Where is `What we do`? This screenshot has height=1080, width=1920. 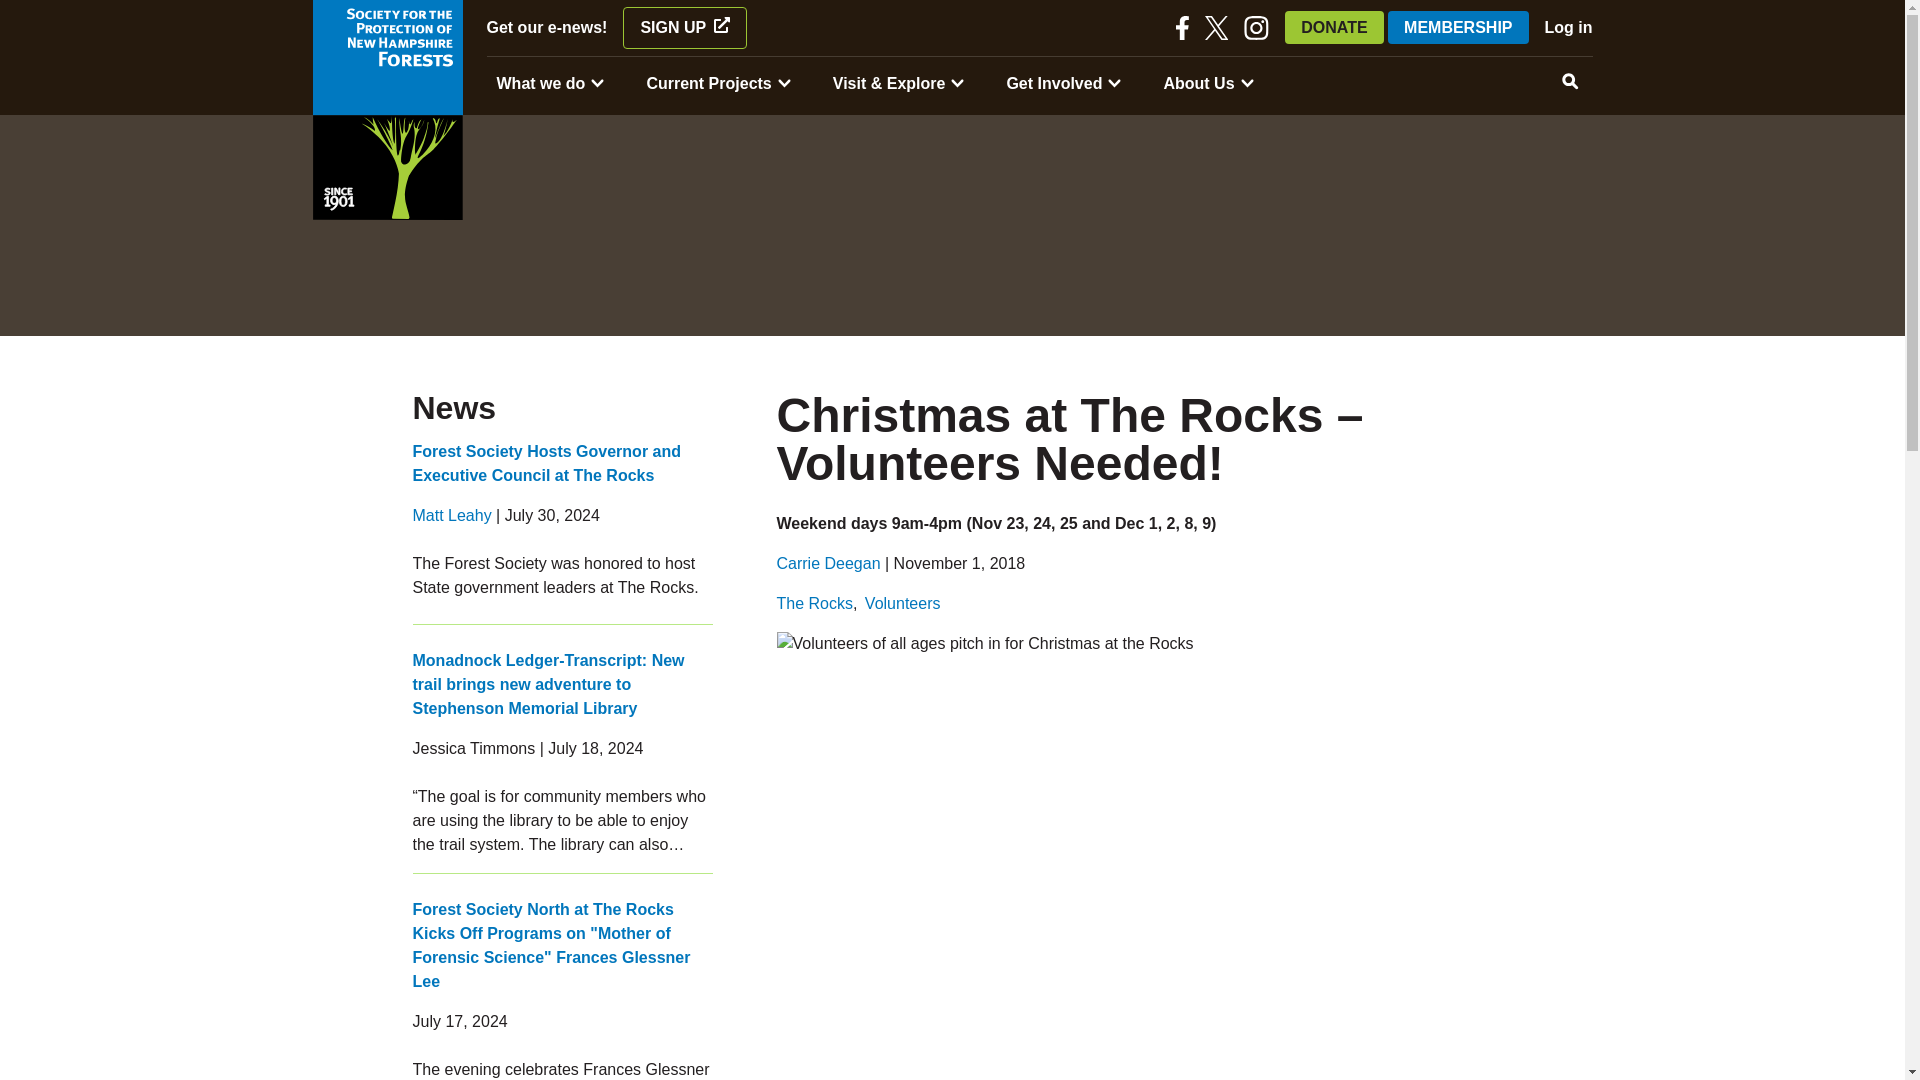 What we do is located at coordinates (540, 84).